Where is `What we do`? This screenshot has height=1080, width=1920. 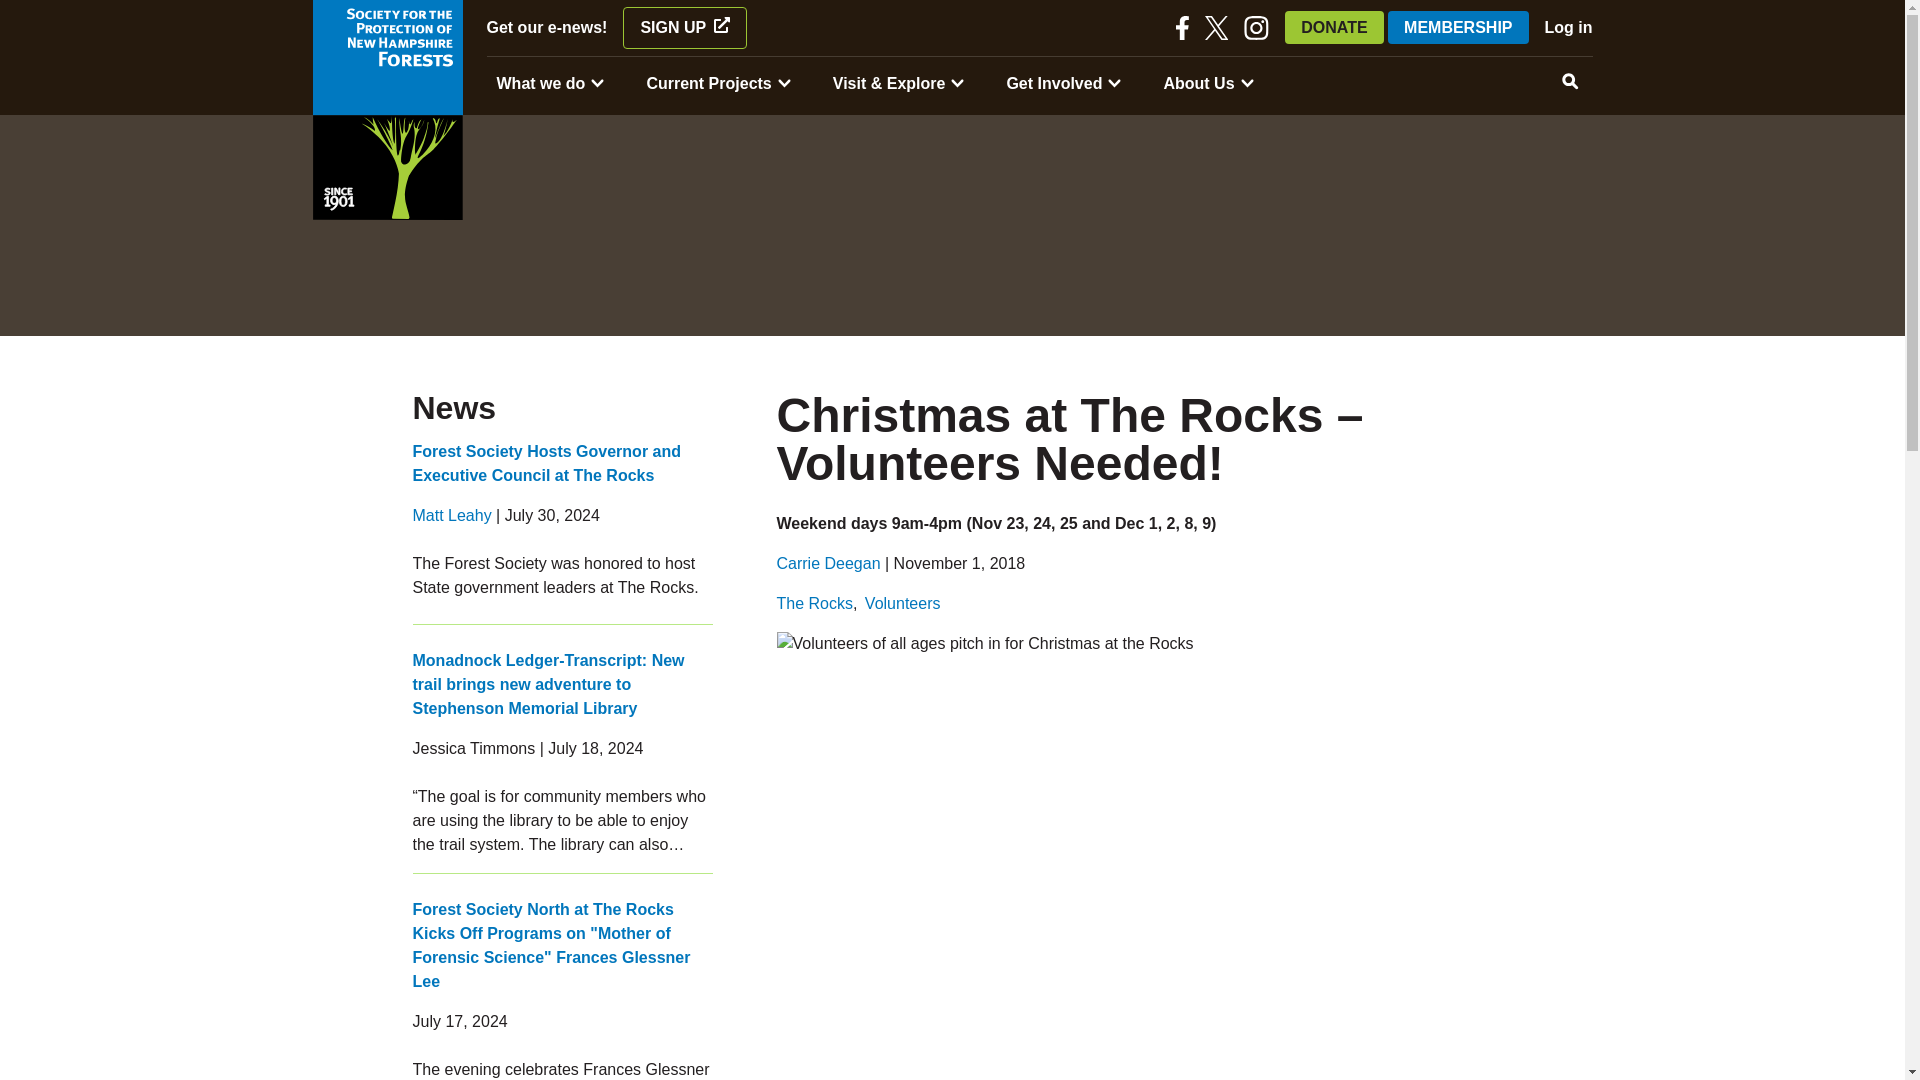 What we do is located at coordinates (540, 84).